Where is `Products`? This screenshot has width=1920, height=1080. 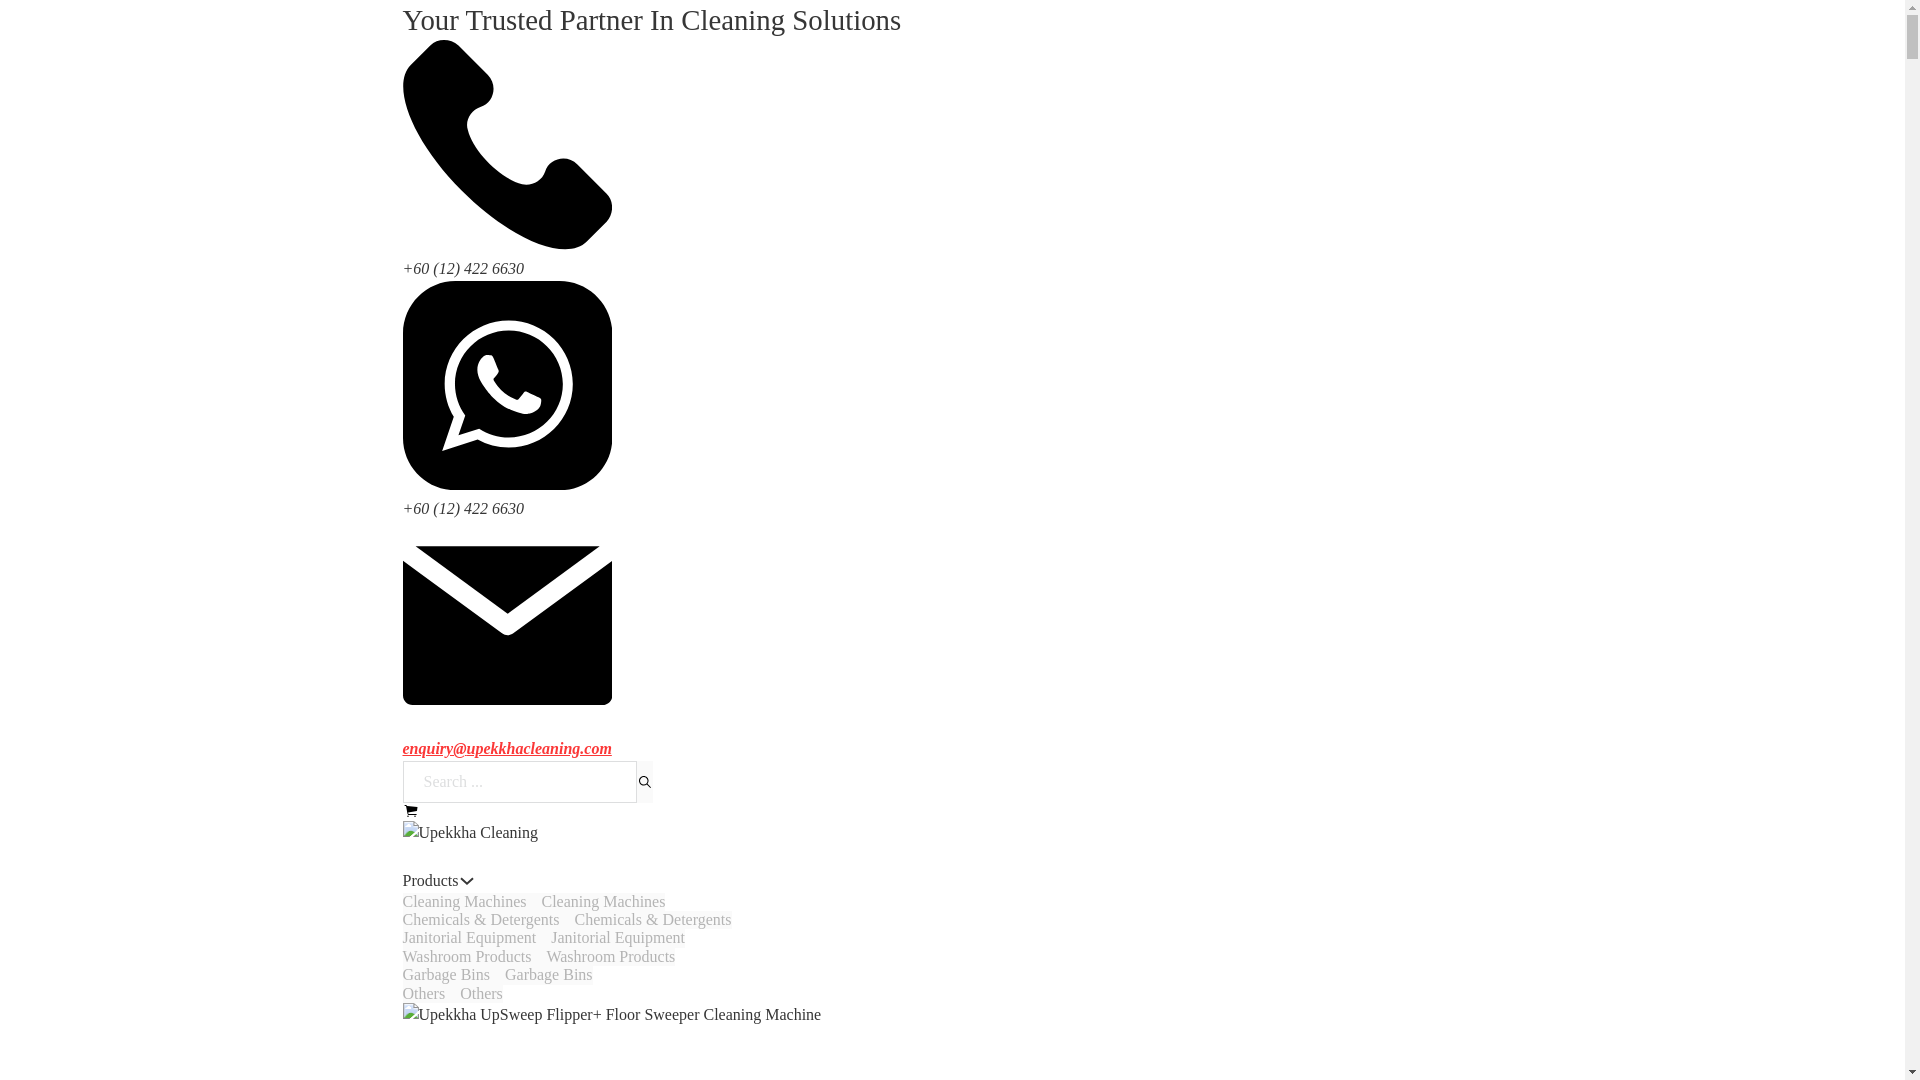 Products is located at coordinates (451, 994).